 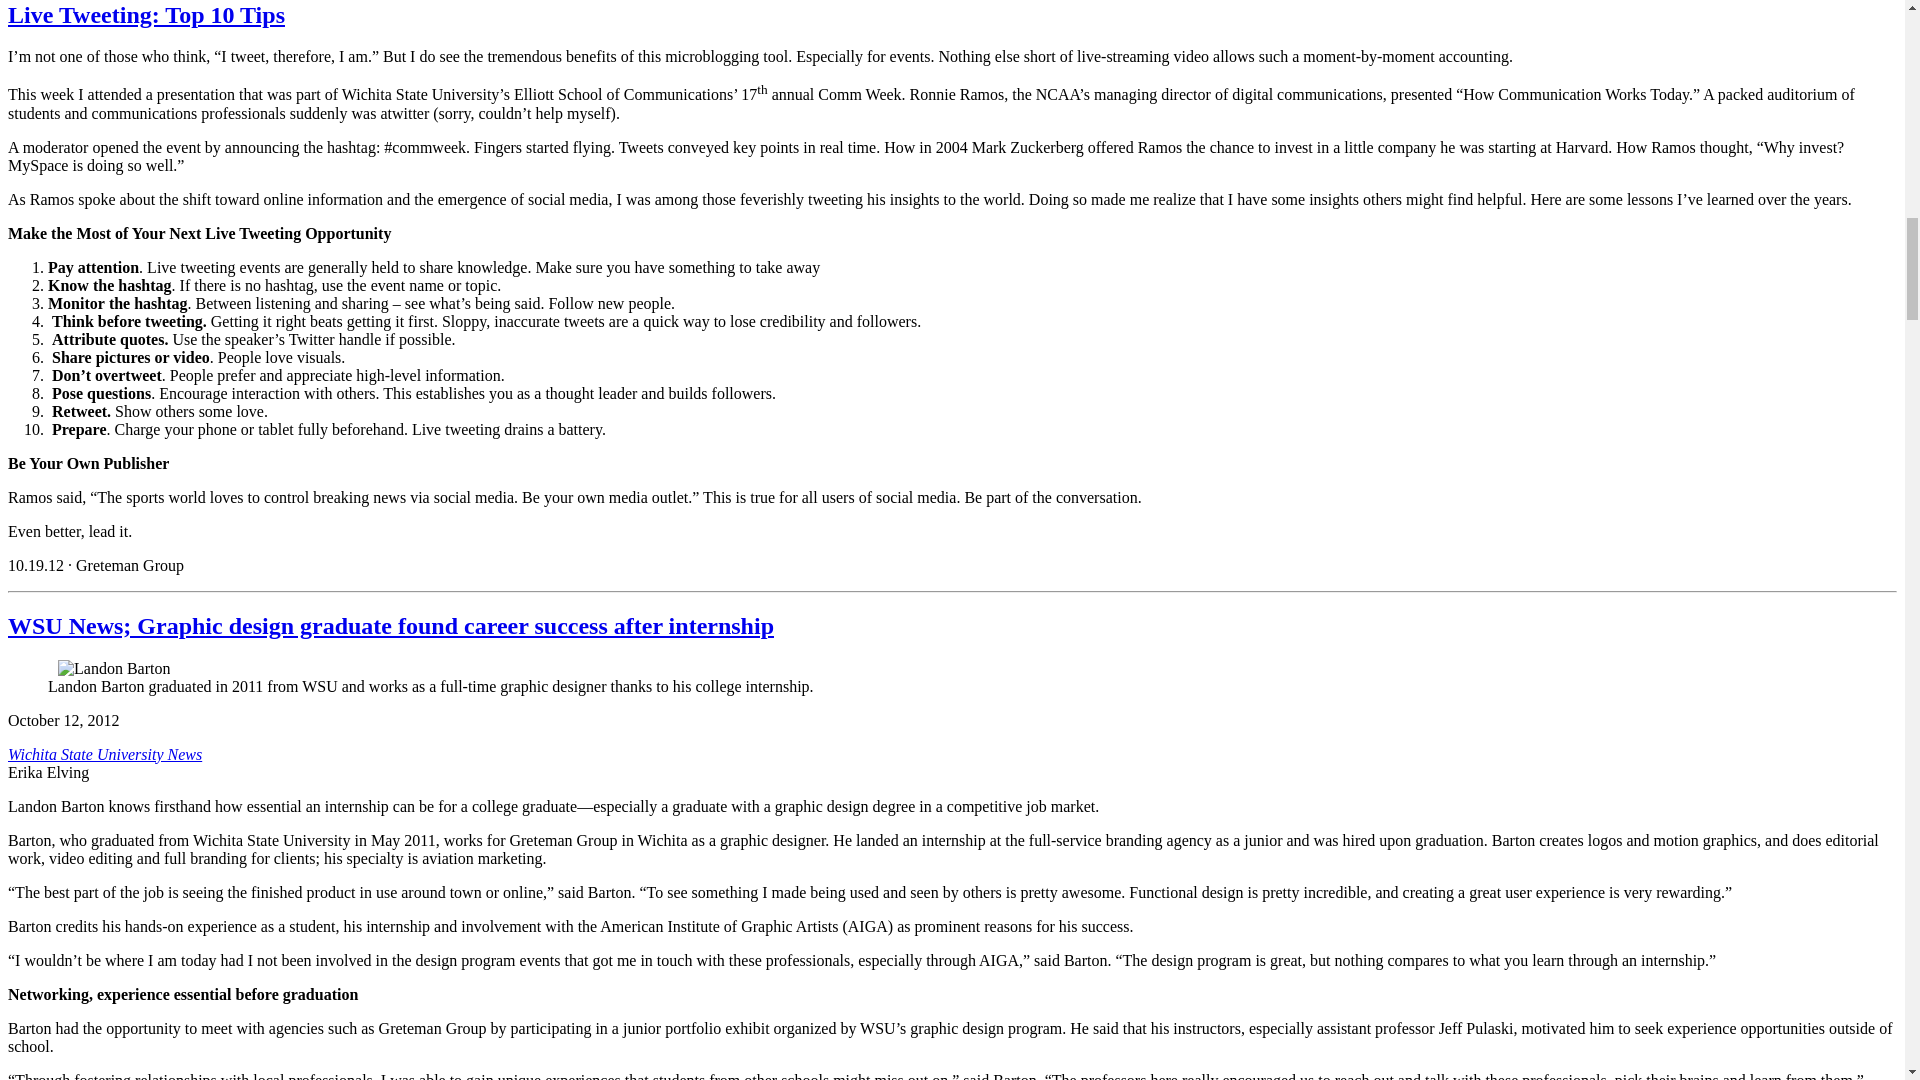 I want to click on Landon Barton, so click(x=114, y=668).